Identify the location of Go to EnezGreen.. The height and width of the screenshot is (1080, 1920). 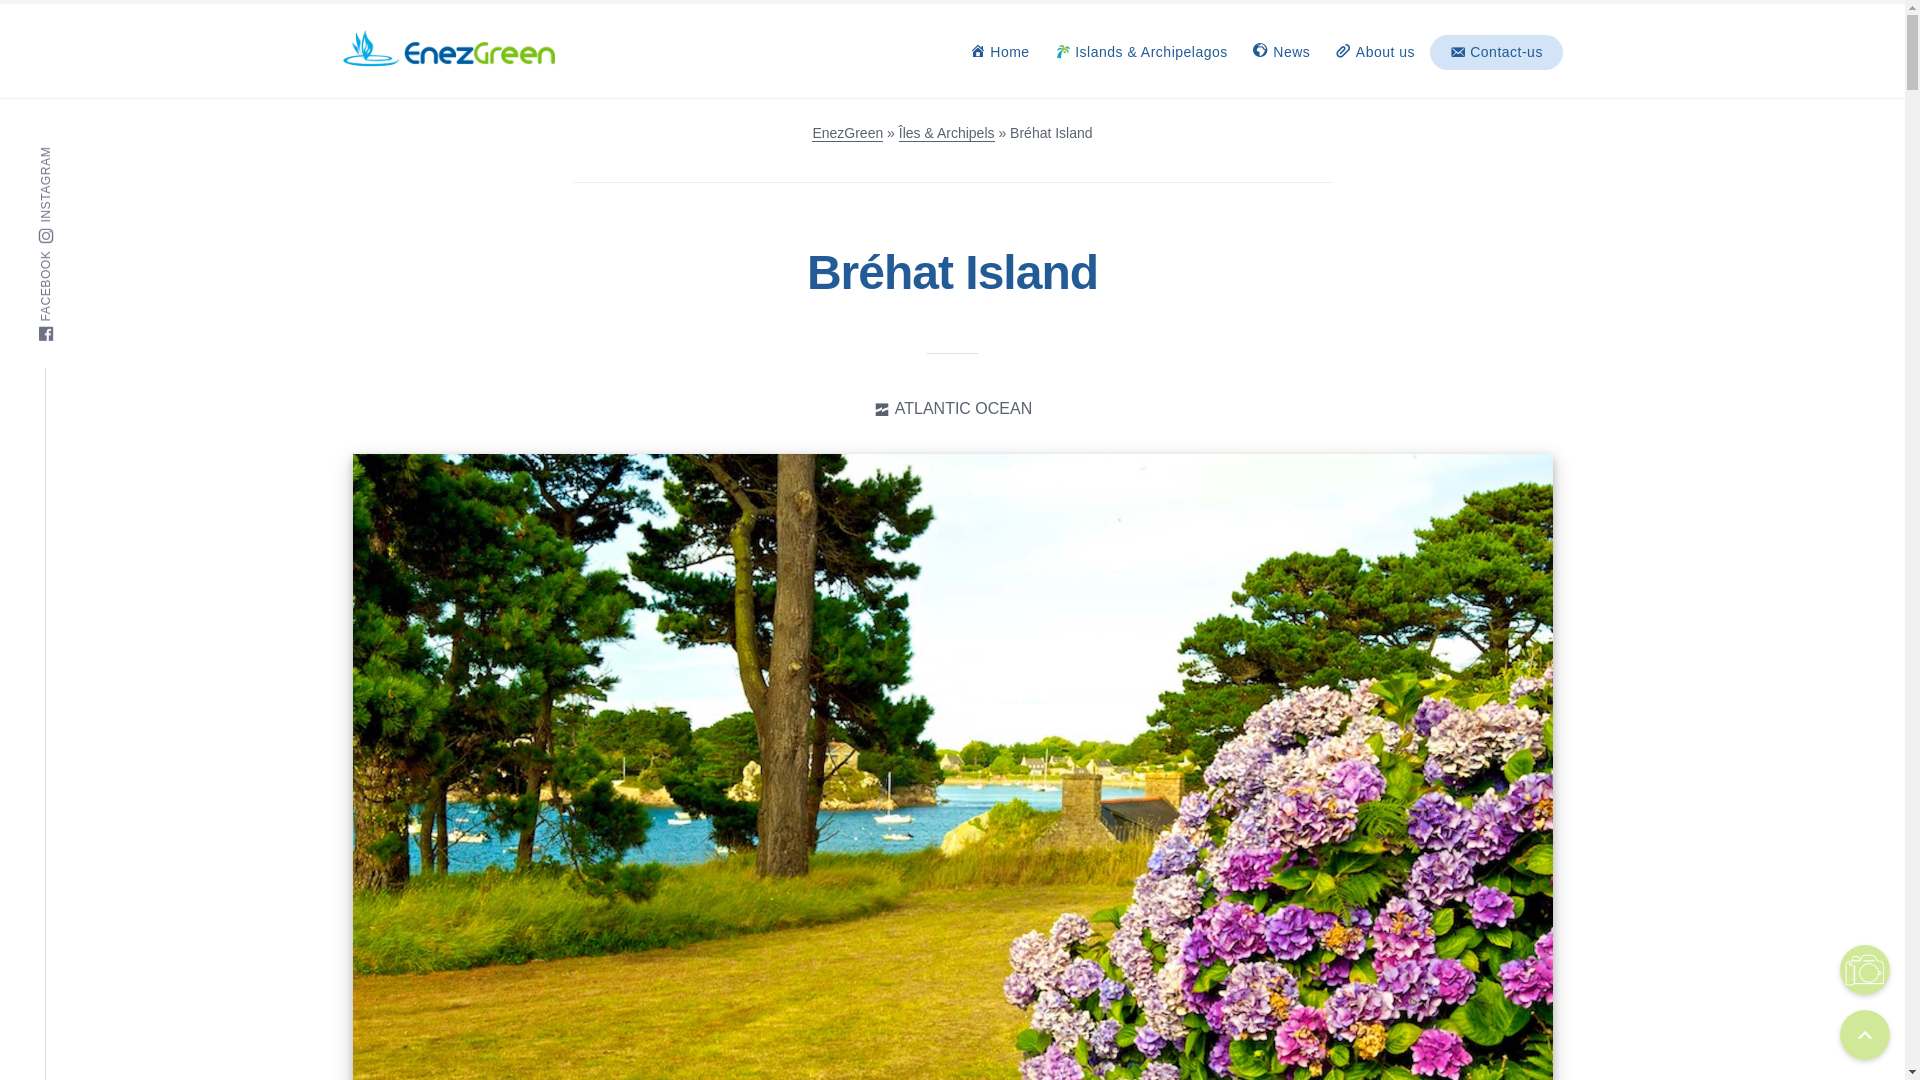
(848, 133).